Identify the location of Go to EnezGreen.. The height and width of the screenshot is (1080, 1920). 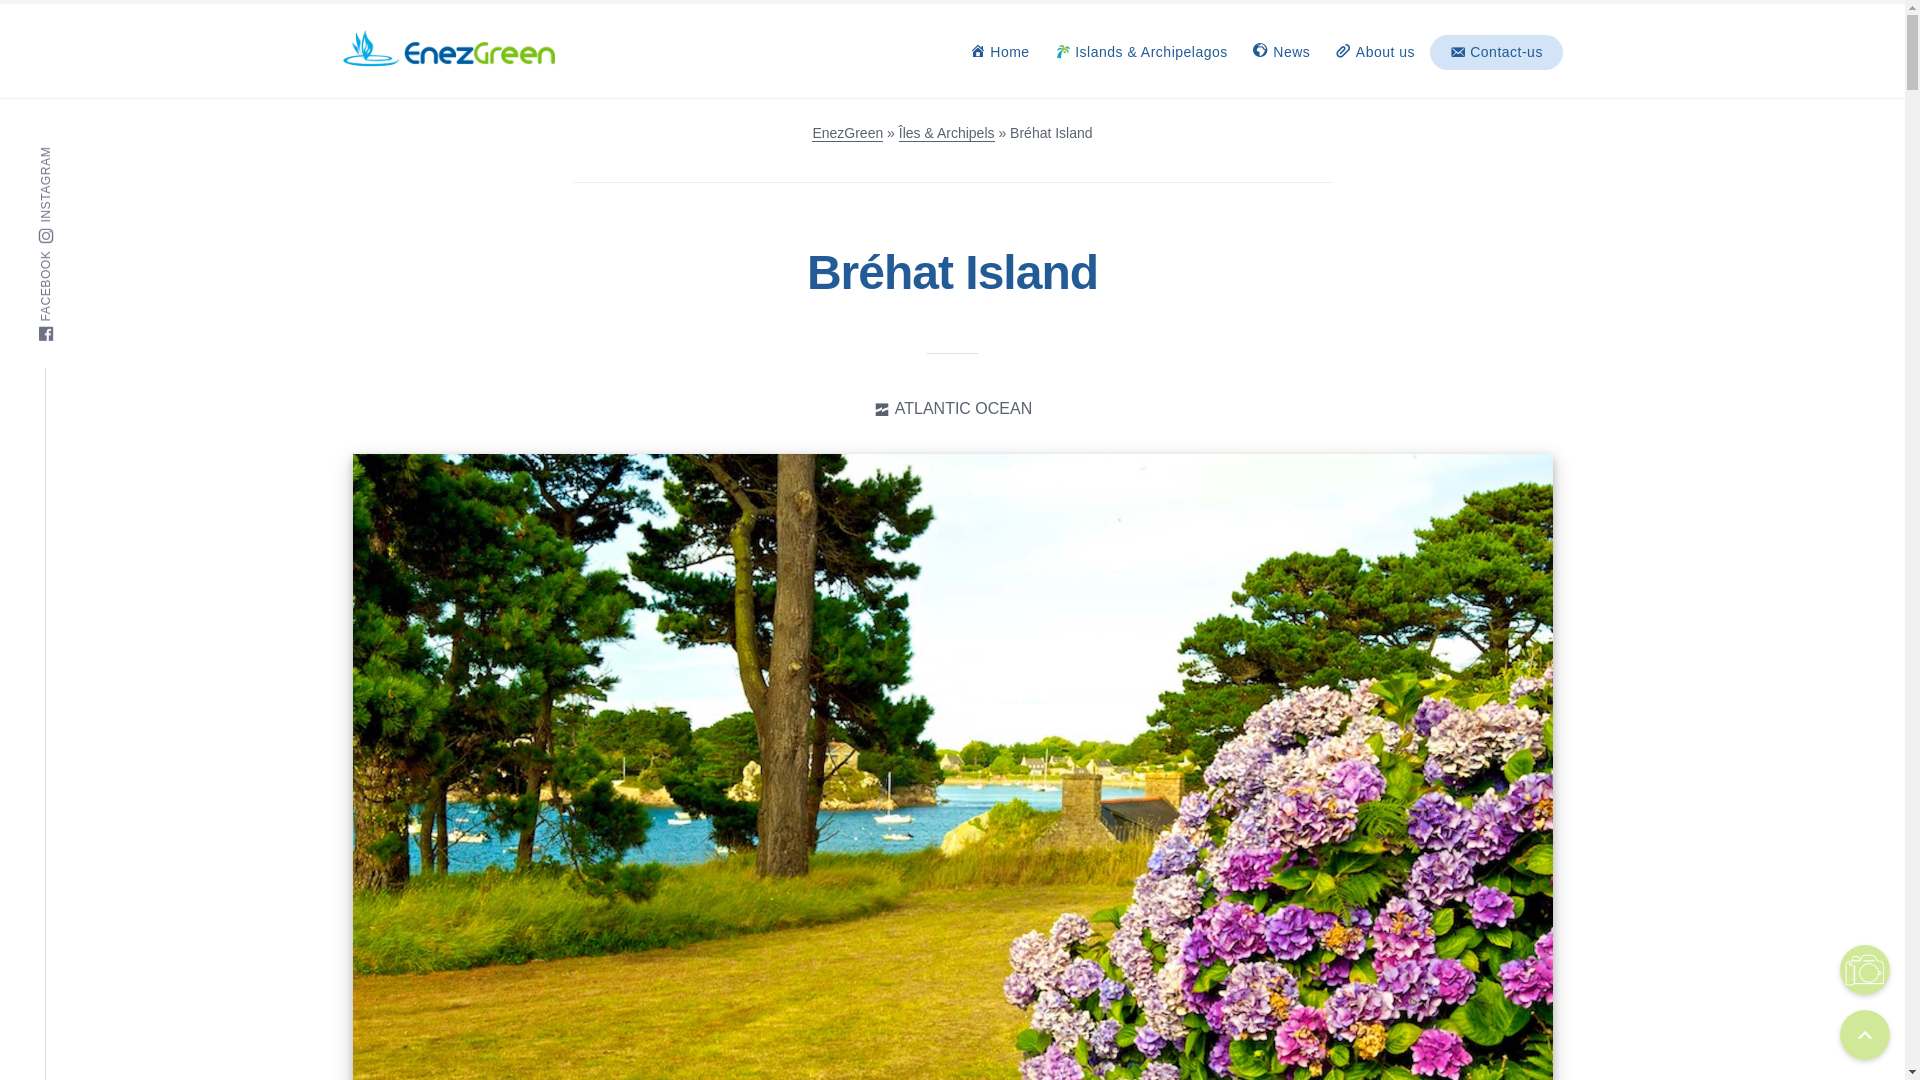
(848, 133).